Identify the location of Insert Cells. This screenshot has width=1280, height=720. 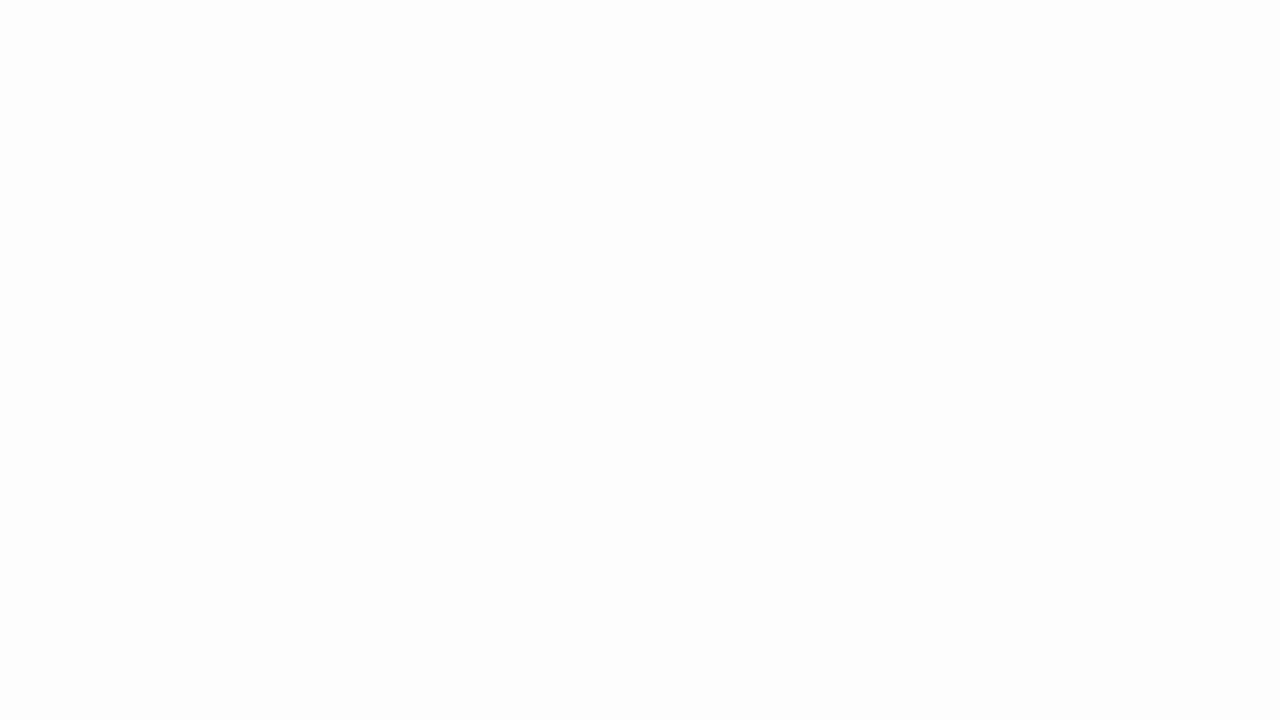
(328, 84).